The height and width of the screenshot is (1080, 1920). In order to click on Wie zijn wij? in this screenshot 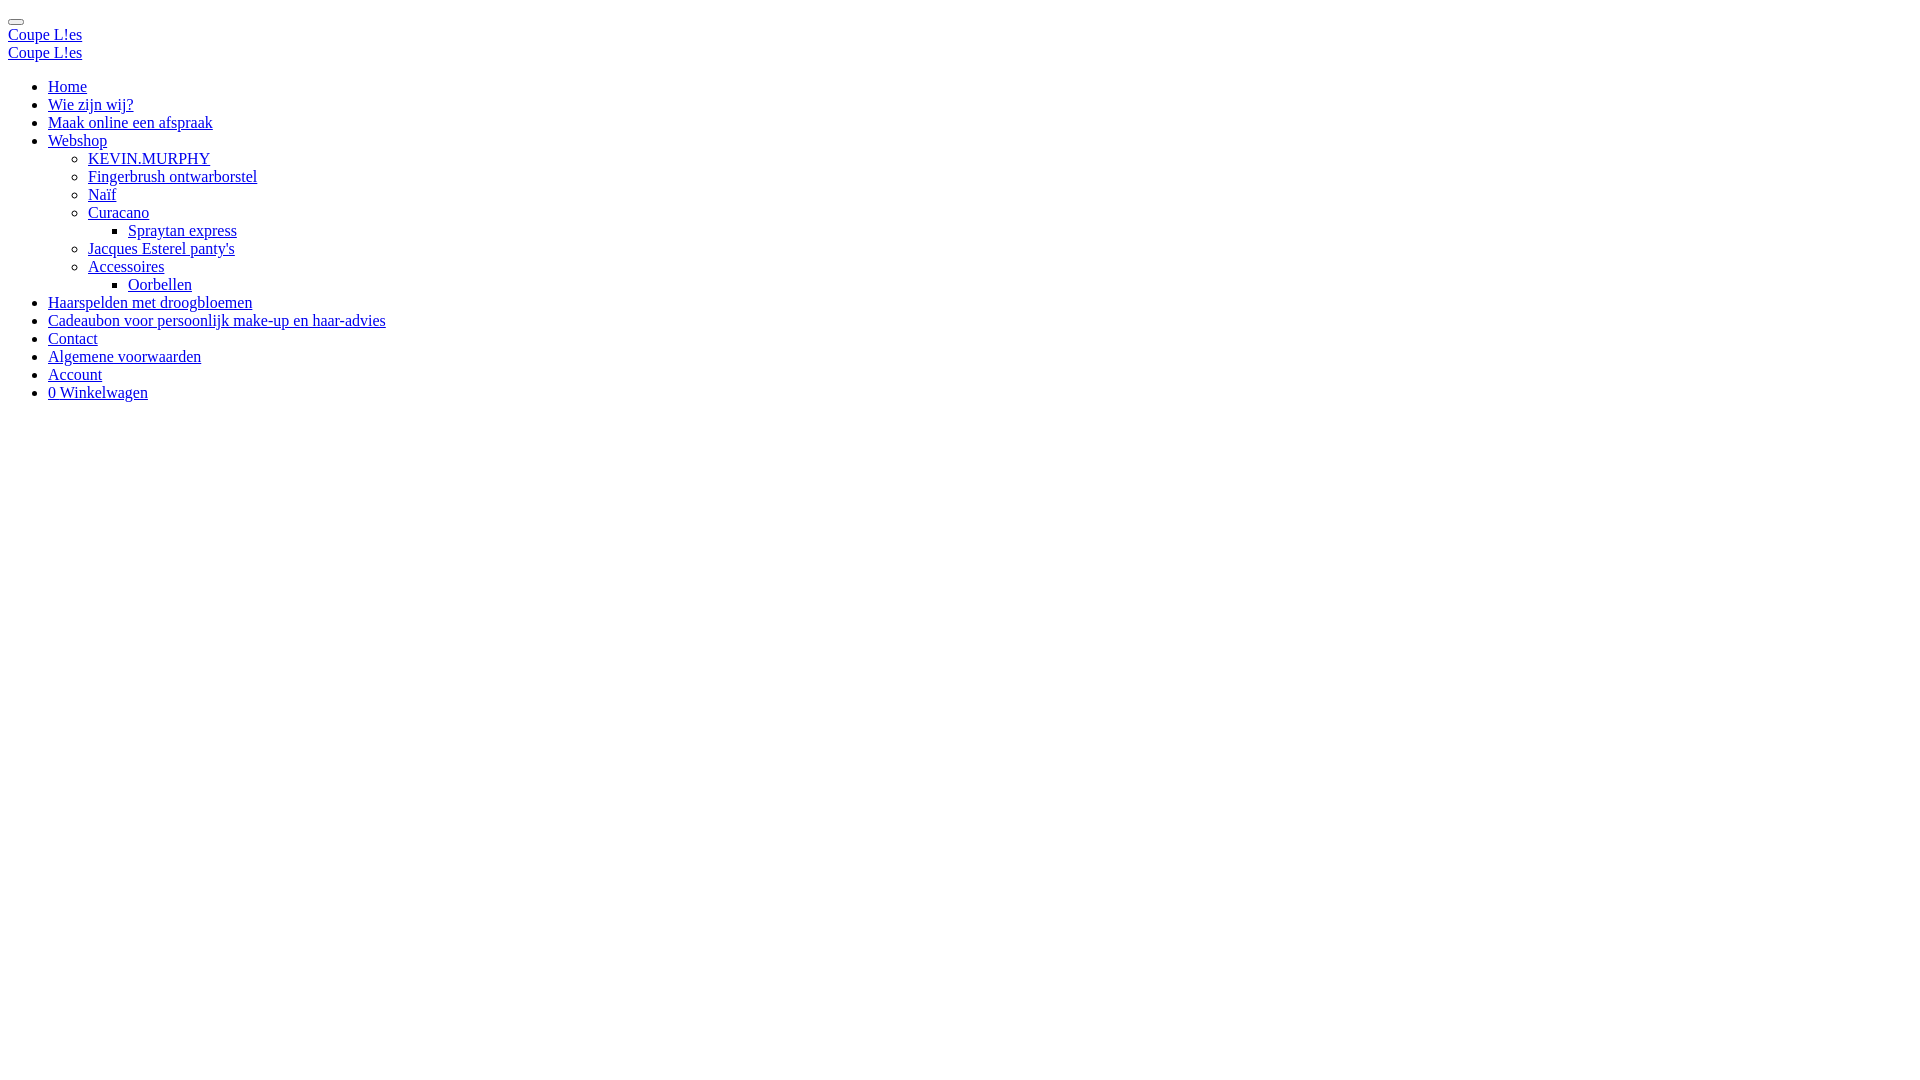, I will do `click(91, 104)`.